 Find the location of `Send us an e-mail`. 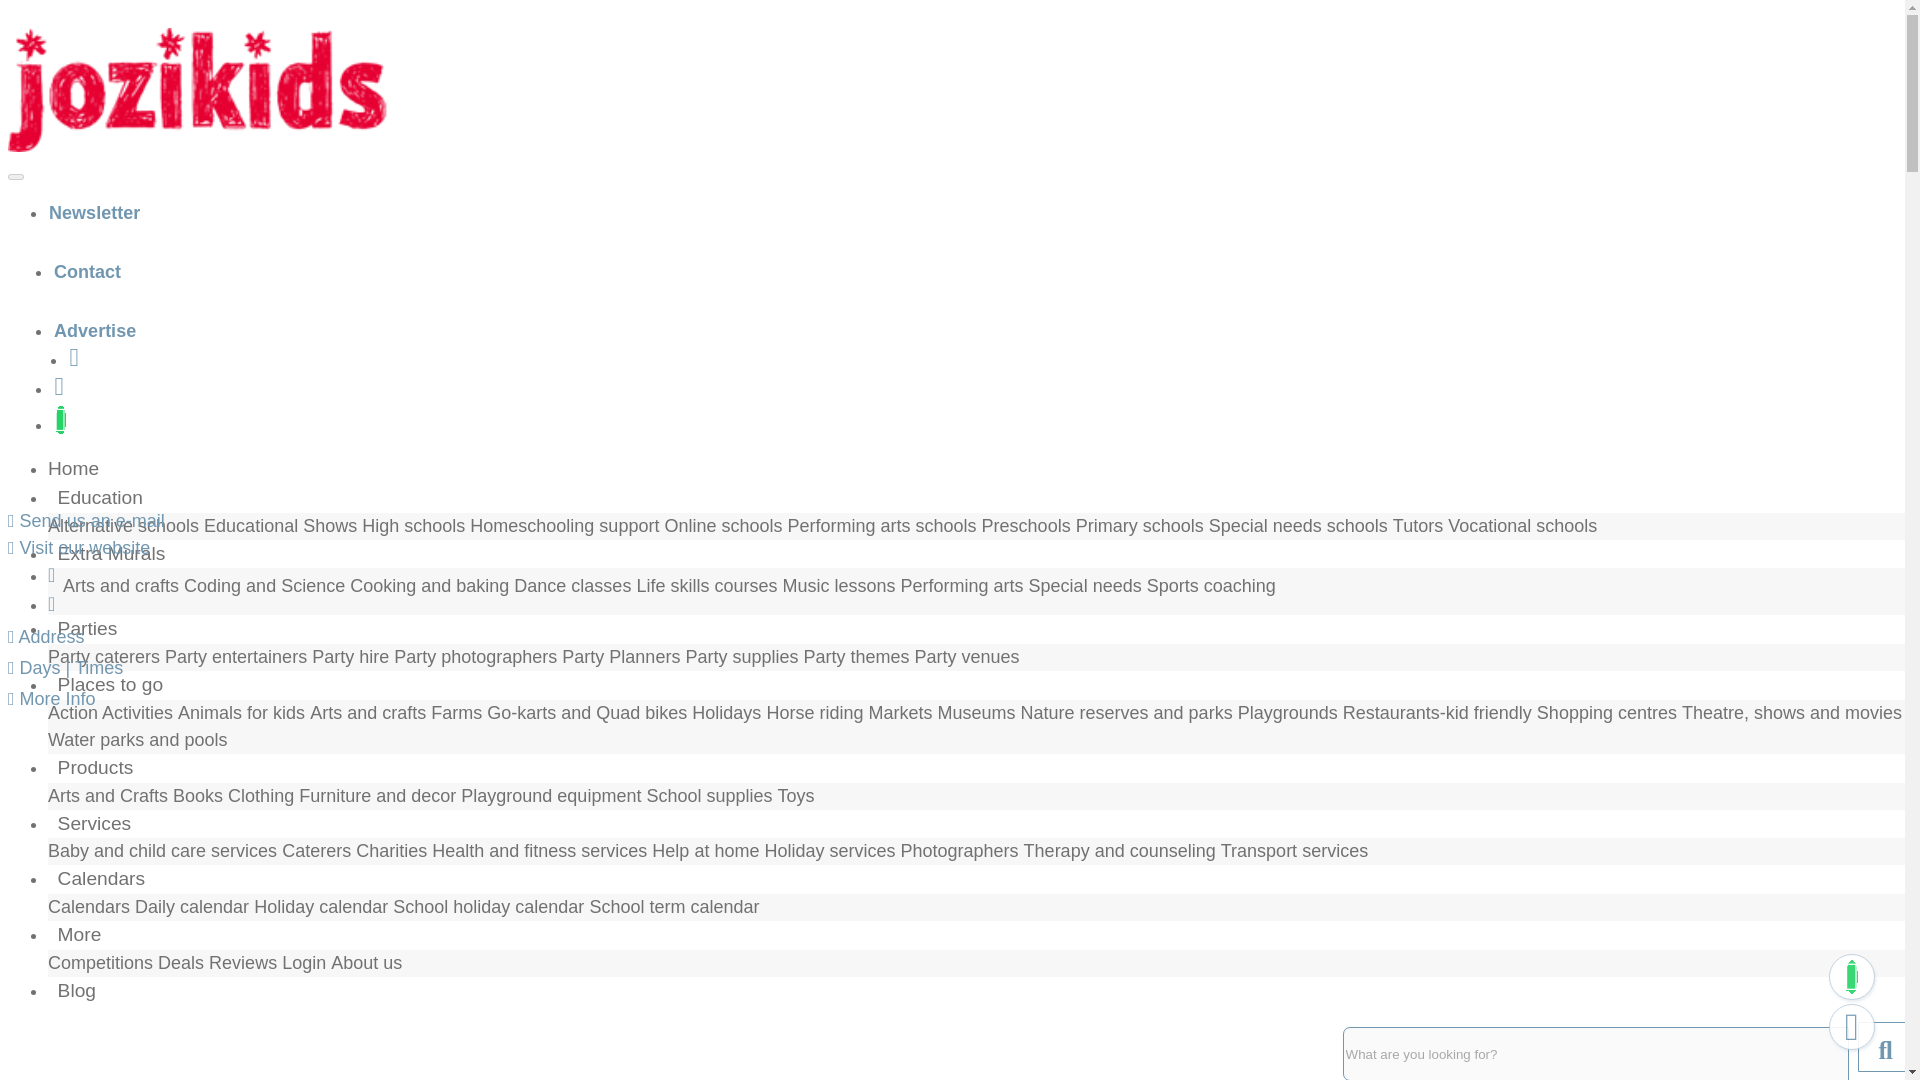

Send us an e-mail is located at coordinates (86, 520).